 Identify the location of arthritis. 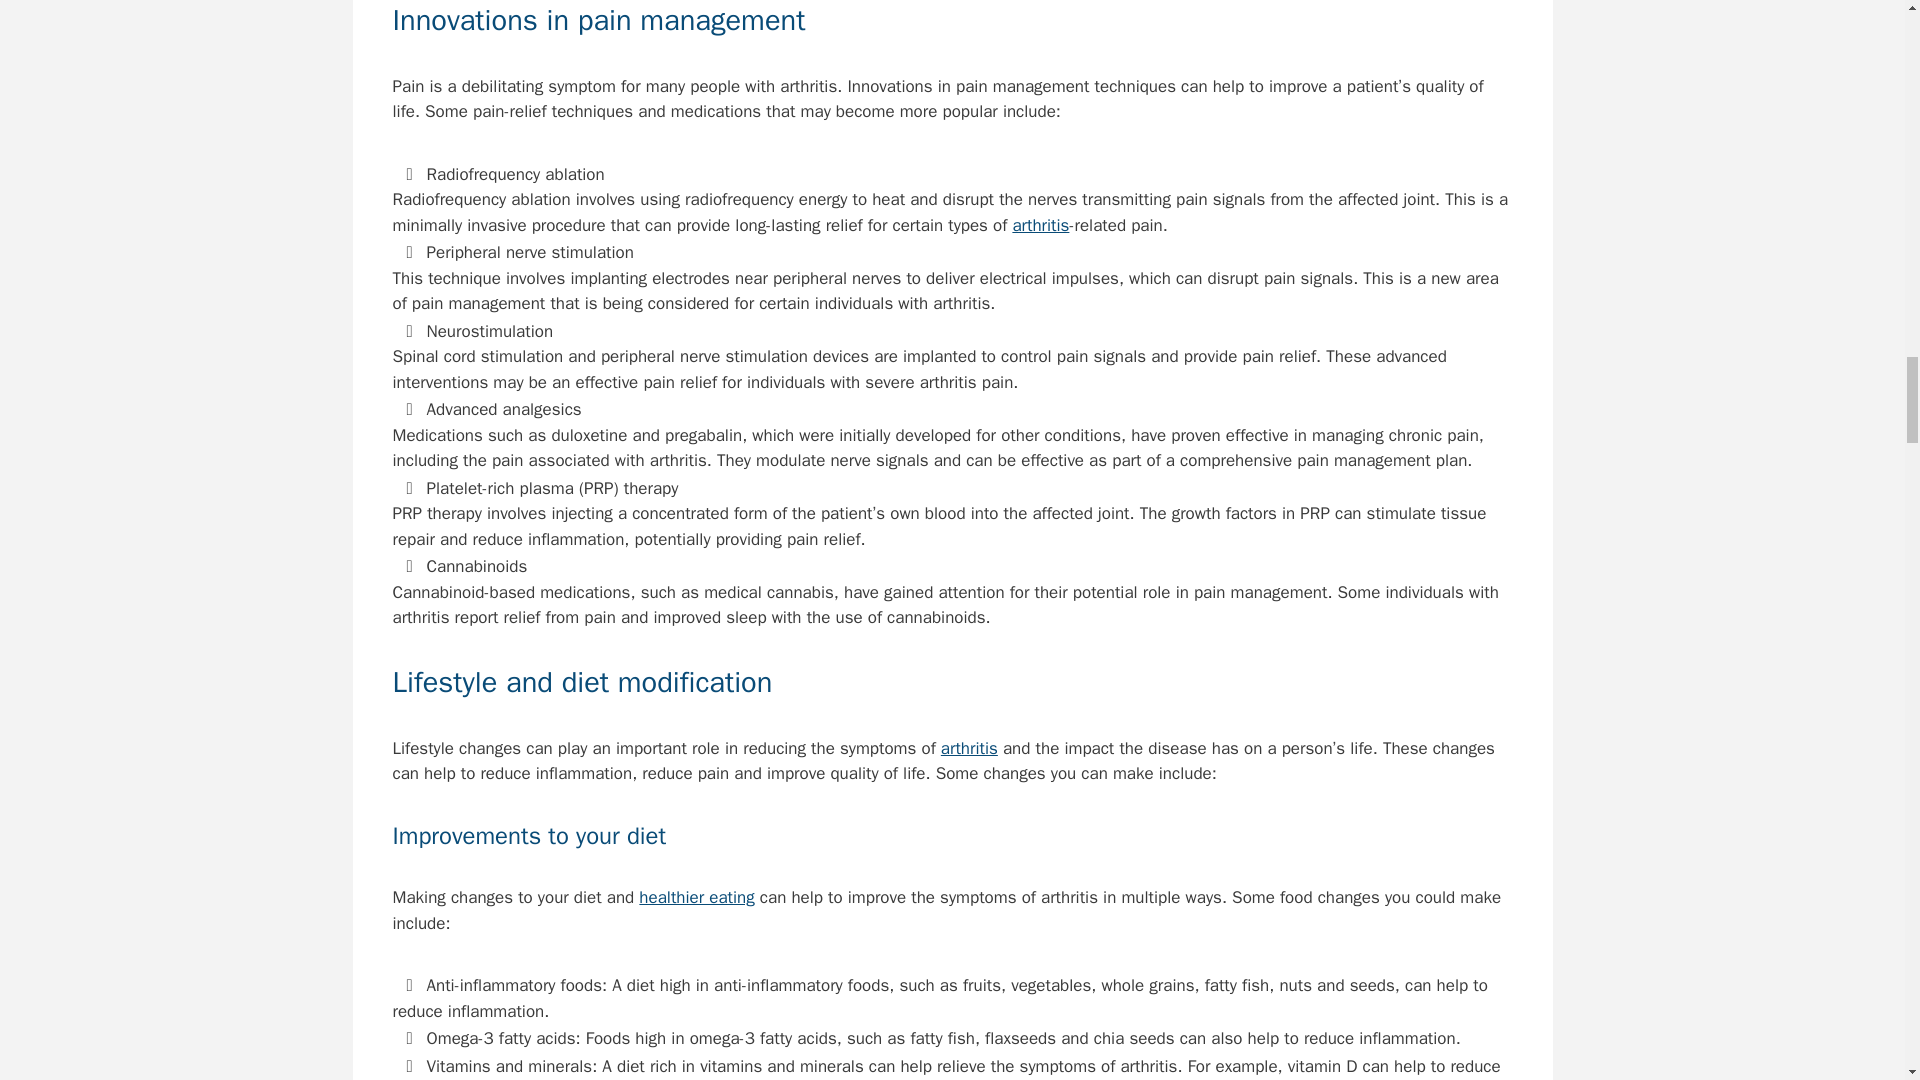
(1040, 225).